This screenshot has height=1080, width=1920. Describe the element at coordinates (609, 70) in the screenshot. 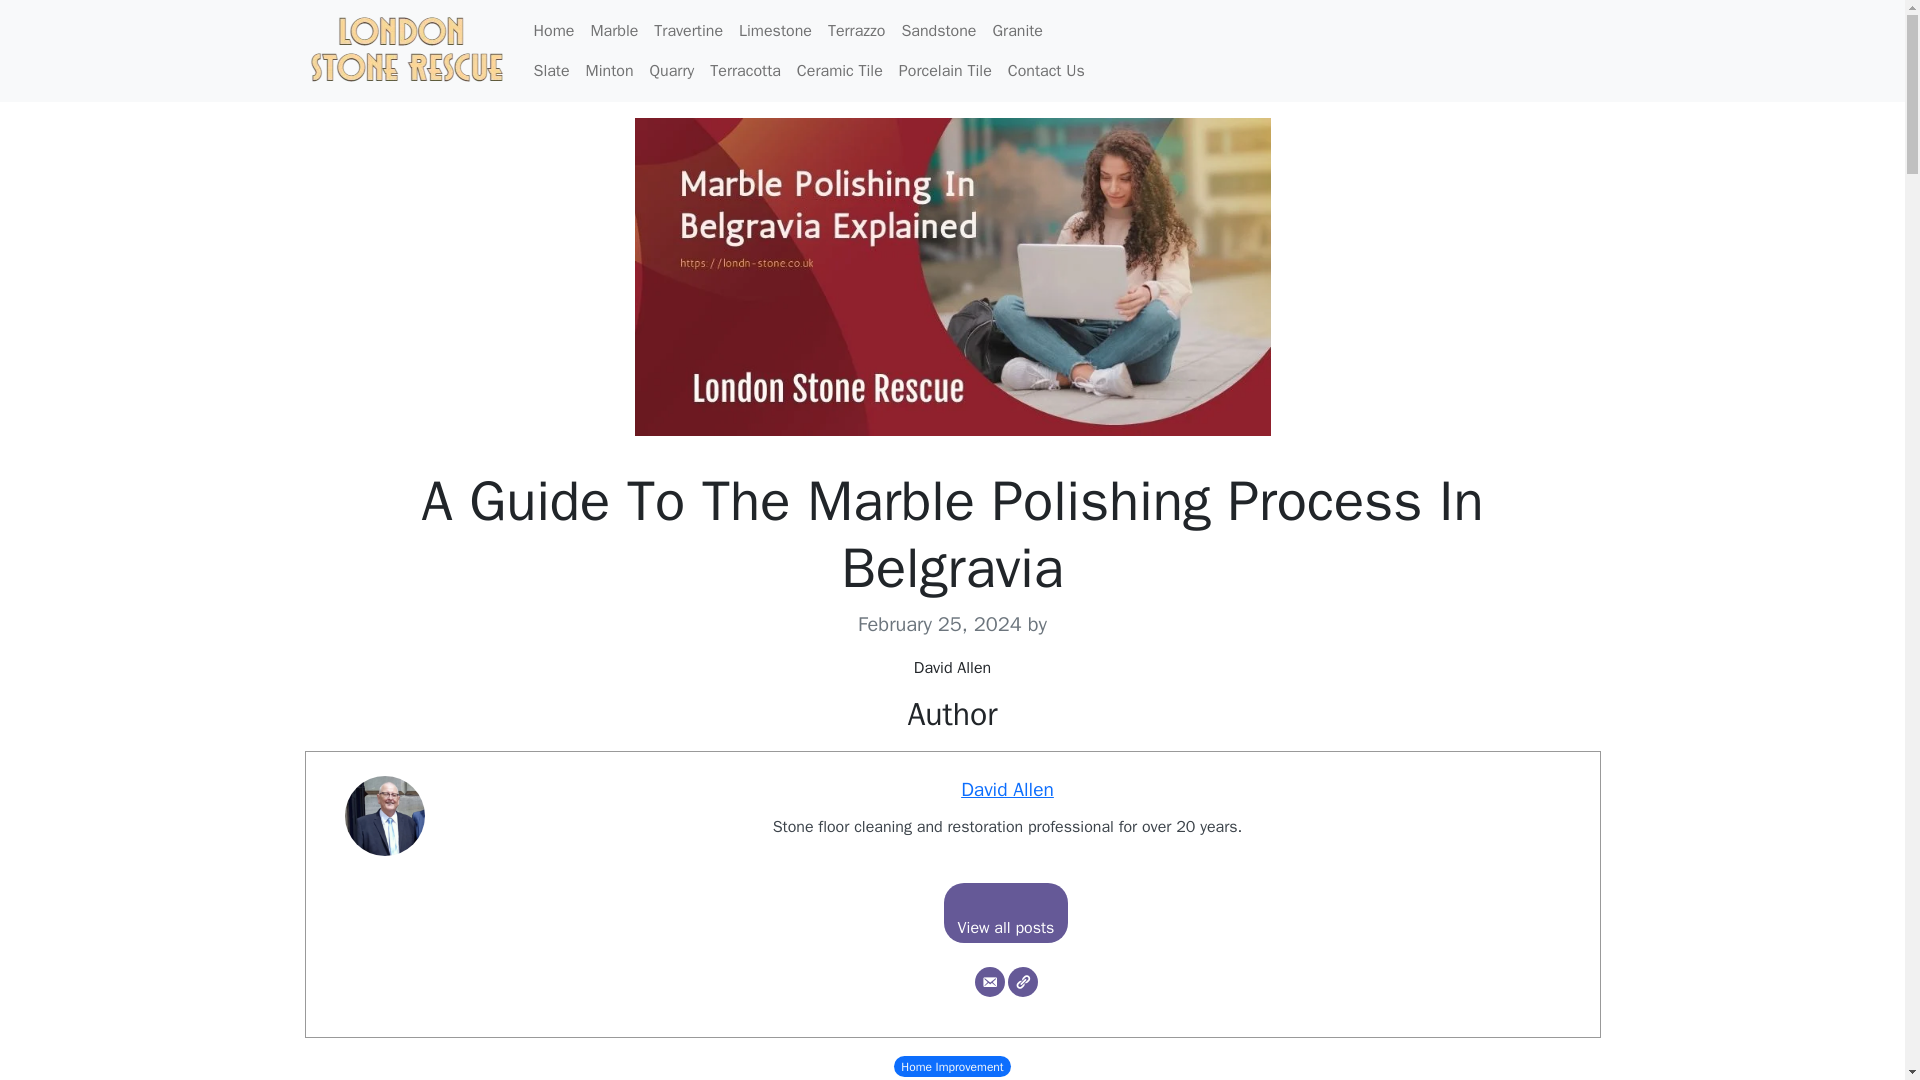

I see `Minton` at that location.